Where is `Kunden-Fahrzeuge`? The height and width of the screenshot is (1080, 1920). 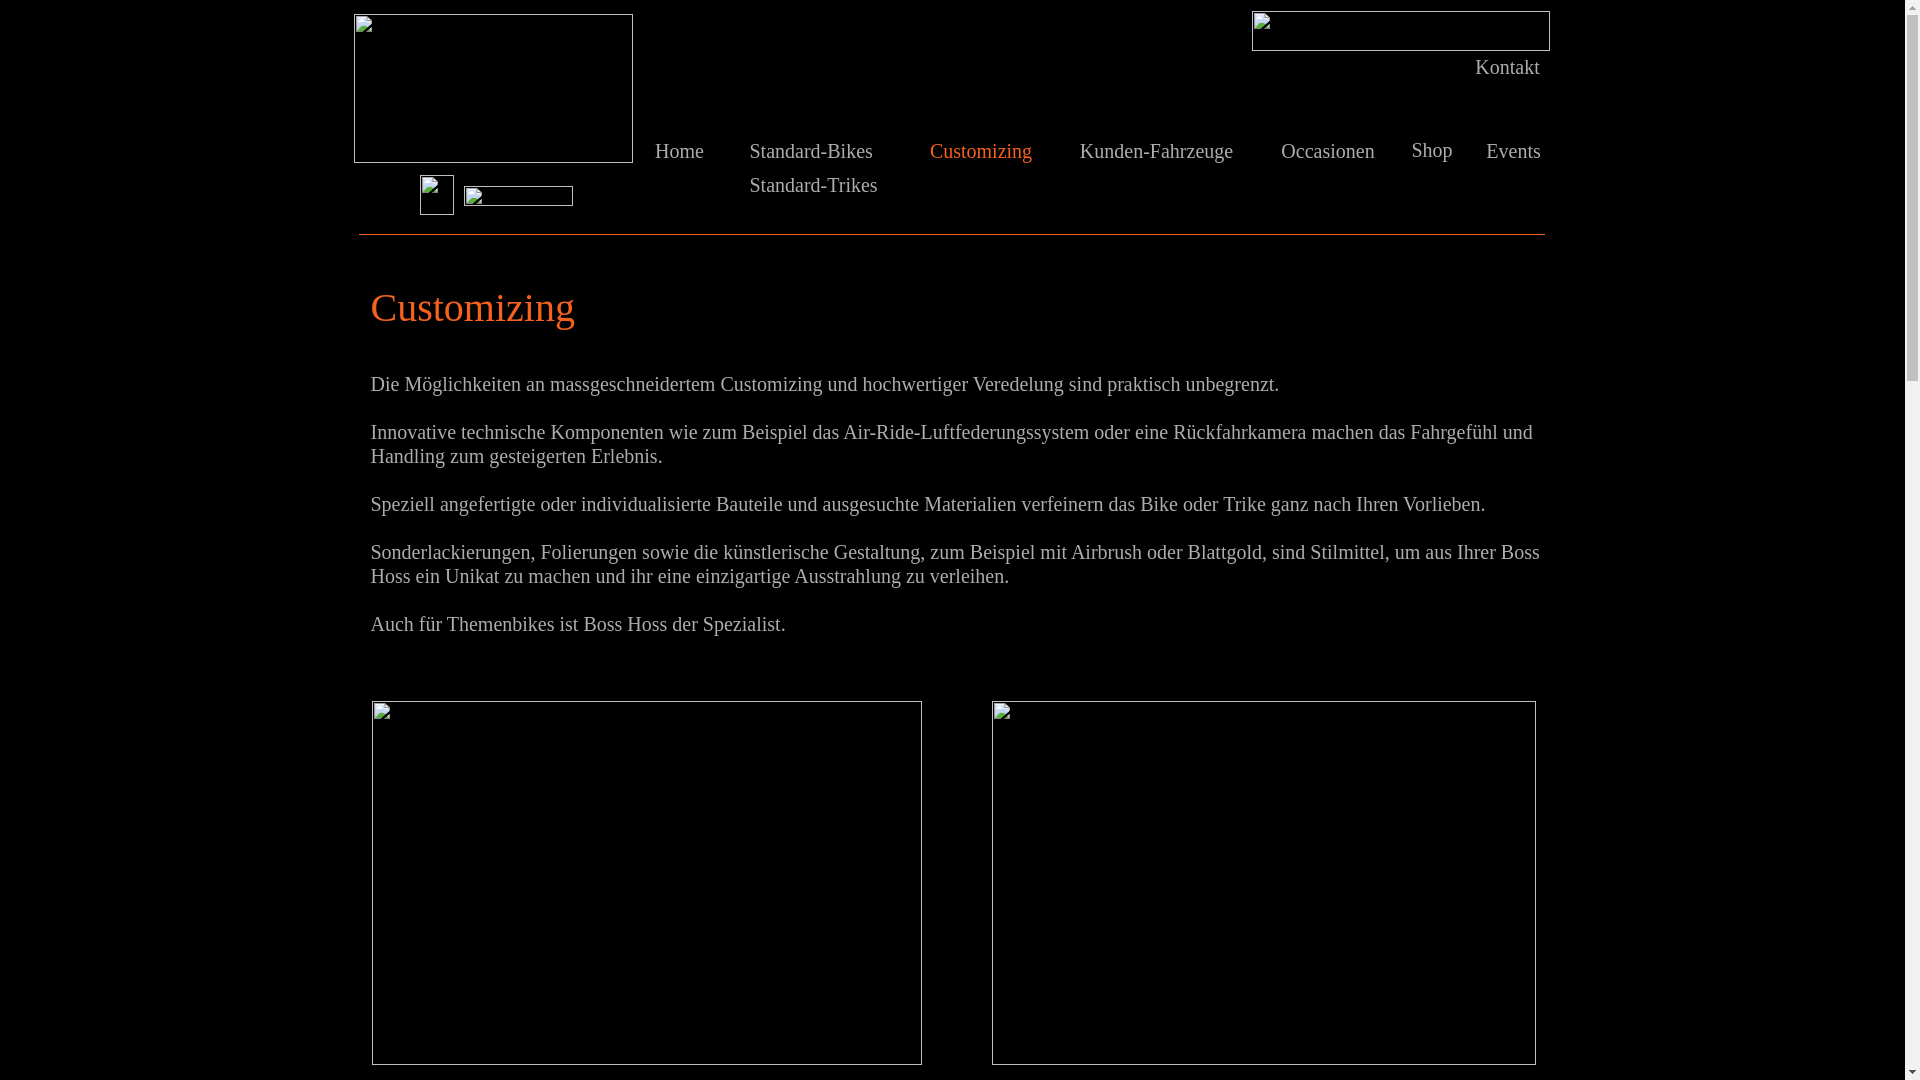
Kunden-Fahrzeuge is located at coordinates (1156, 151).